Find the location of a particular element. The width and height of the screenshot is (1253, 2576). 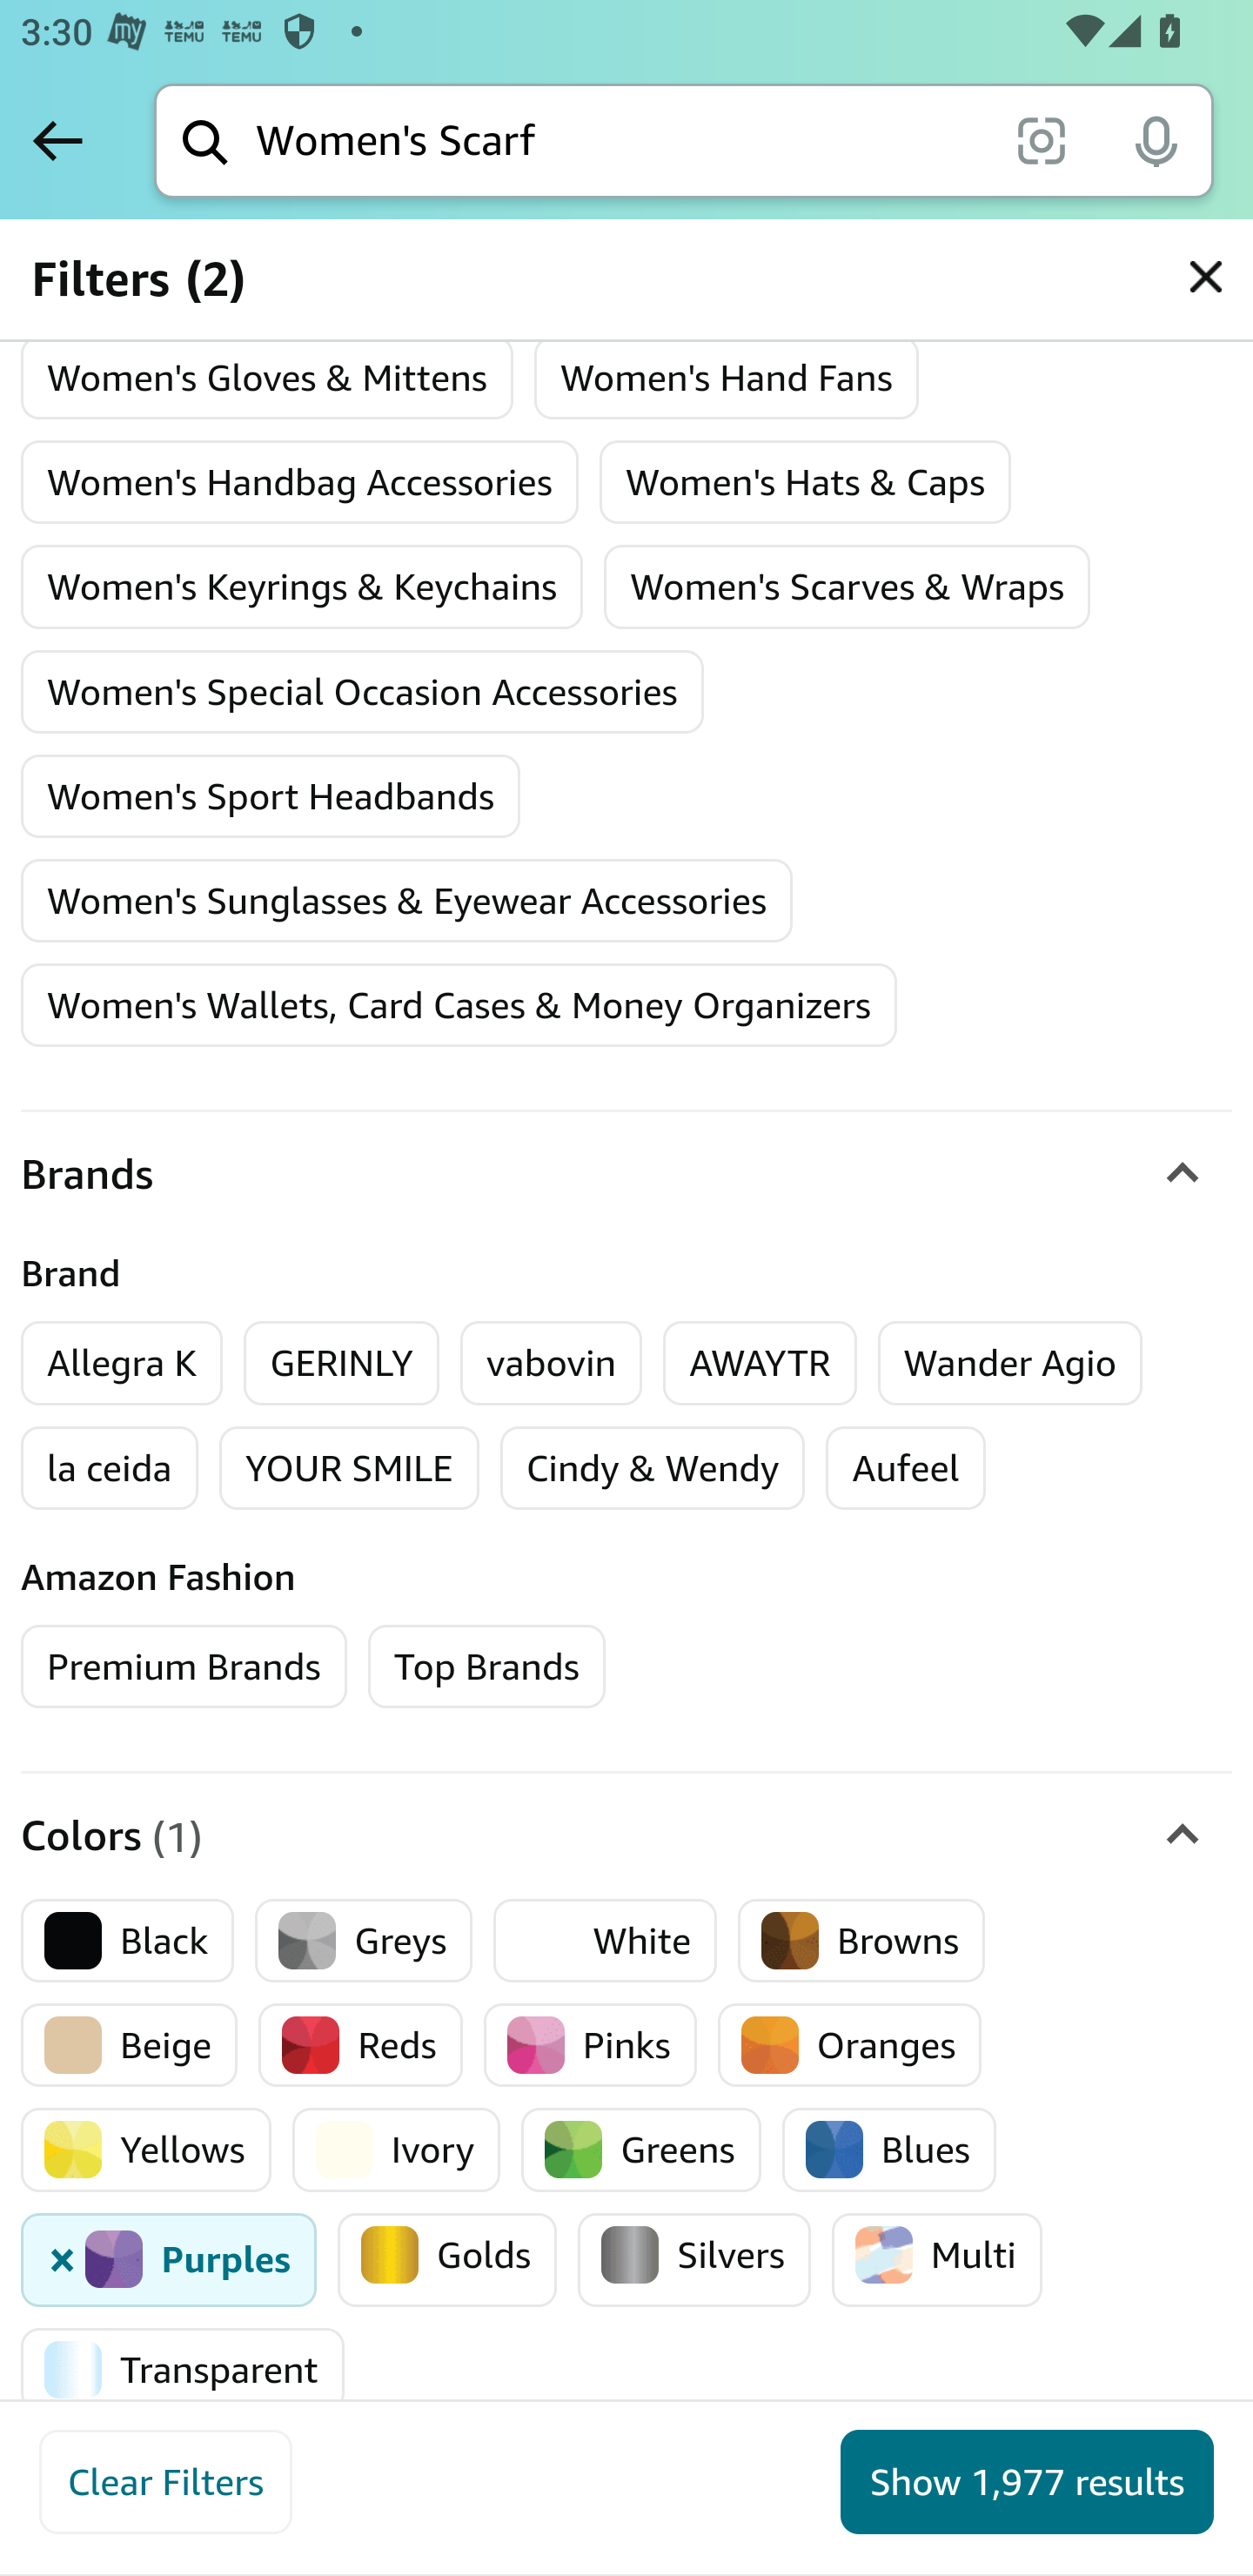

Women's Sport Headbands is located at coordinates (271, 795).